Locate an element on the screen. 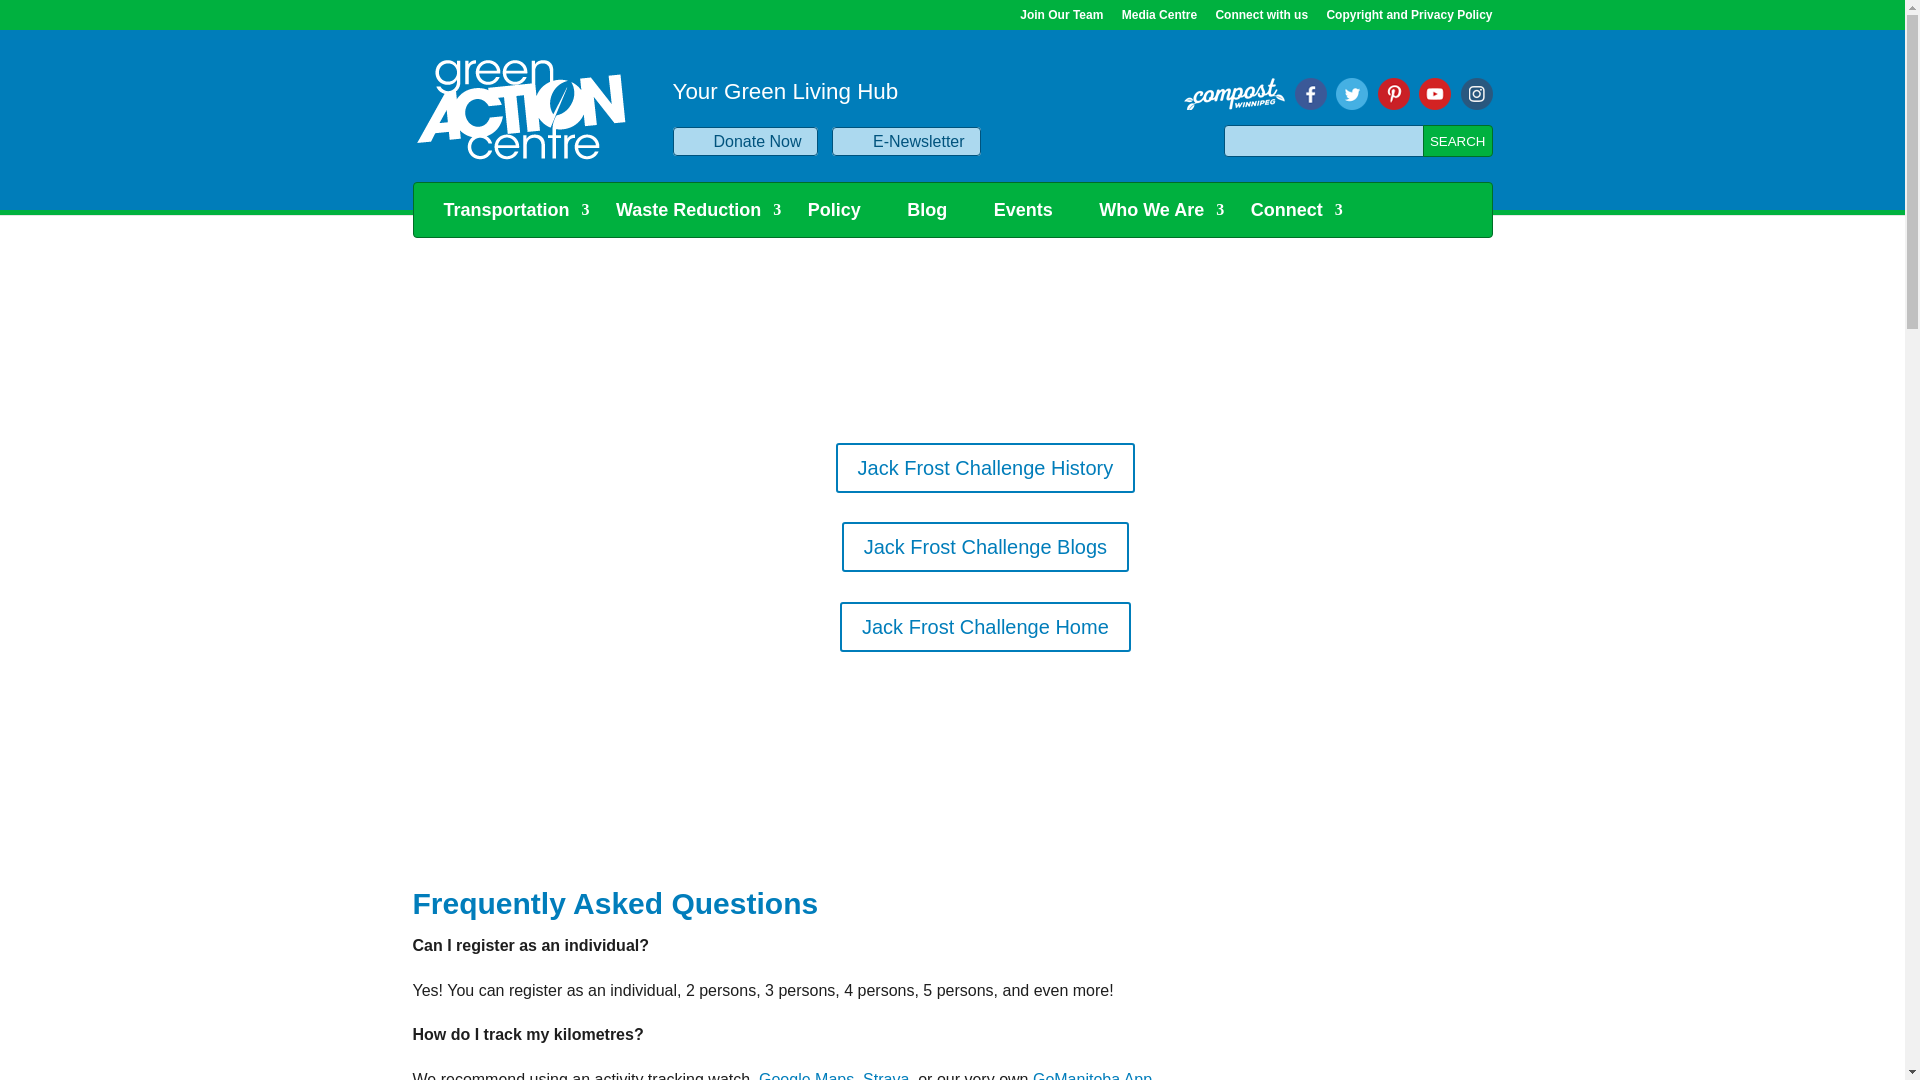 The image size is (1920, 1080). Pinterest is located at coordinates (1394, 92).